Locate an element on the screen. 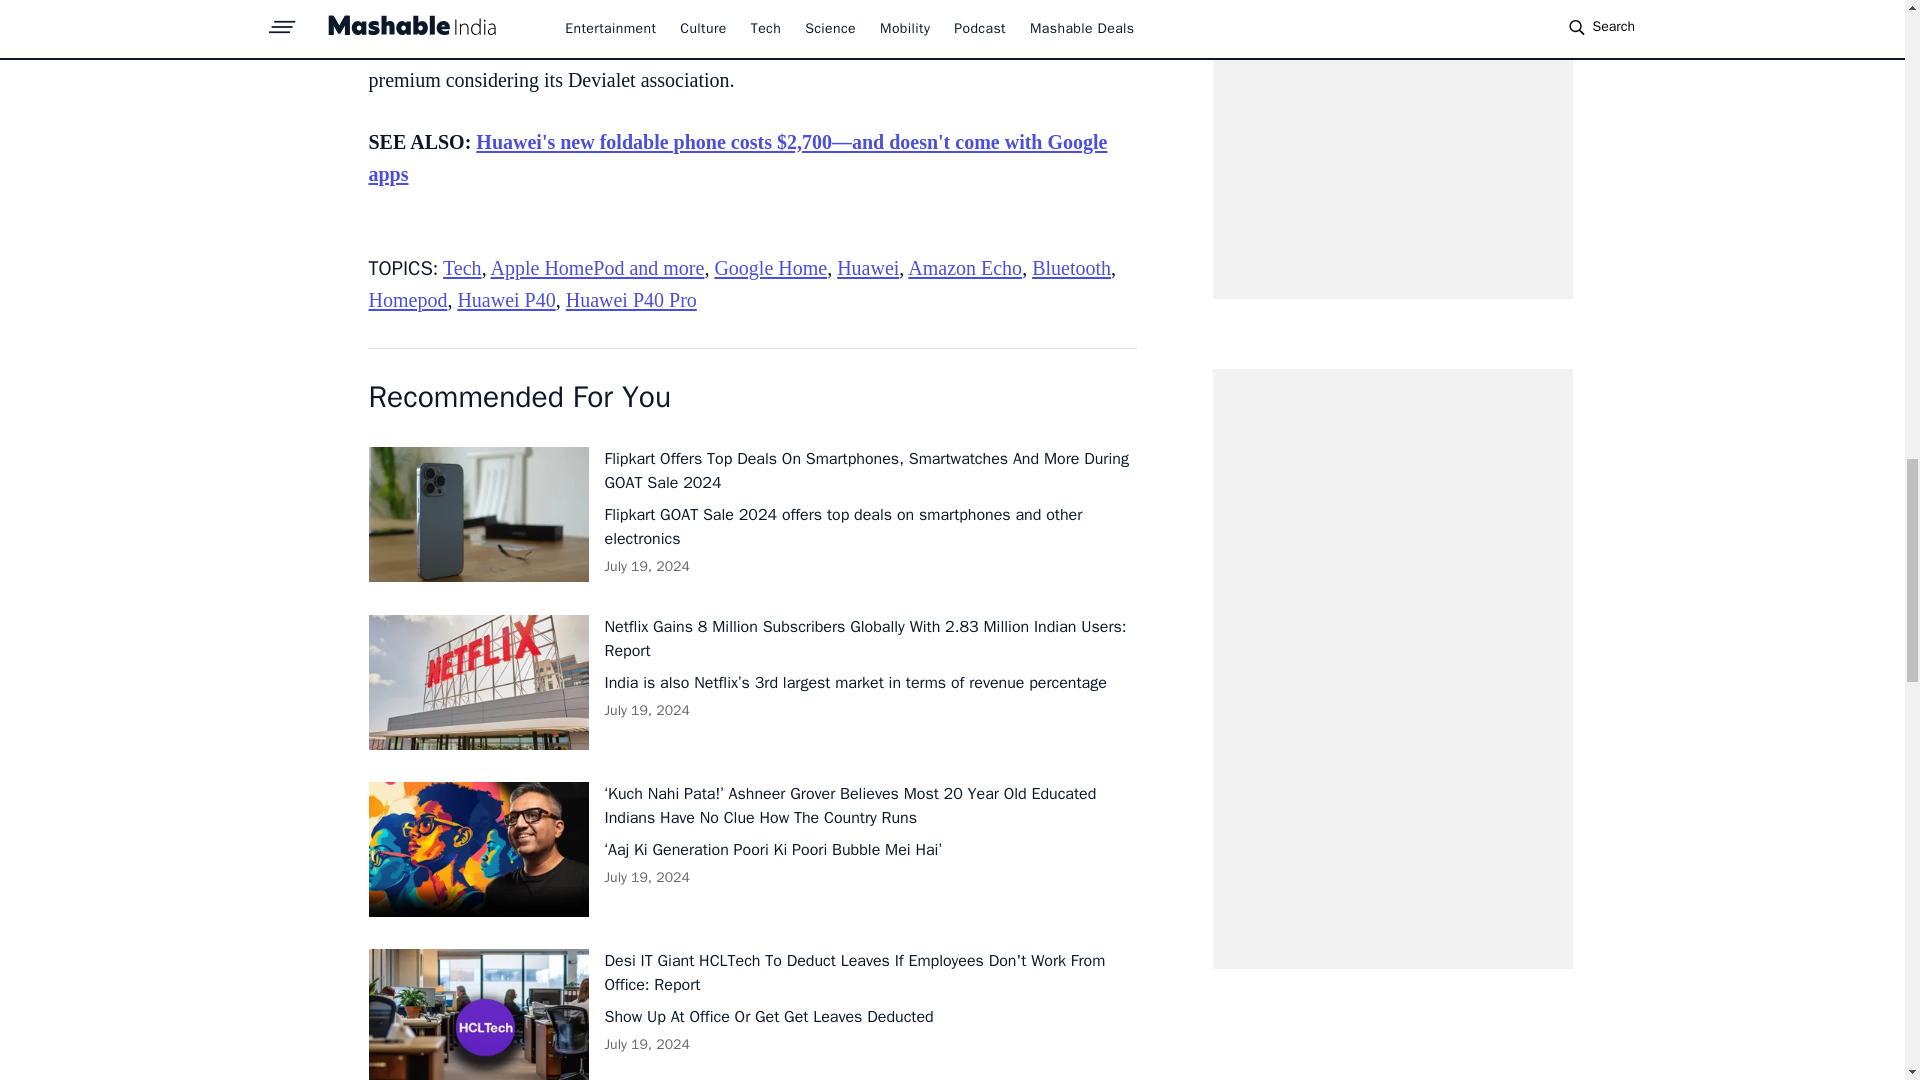 Image resolution: width=1920 pixels, height=1080 pixels. Homepod is located at coordinates (408, 300).